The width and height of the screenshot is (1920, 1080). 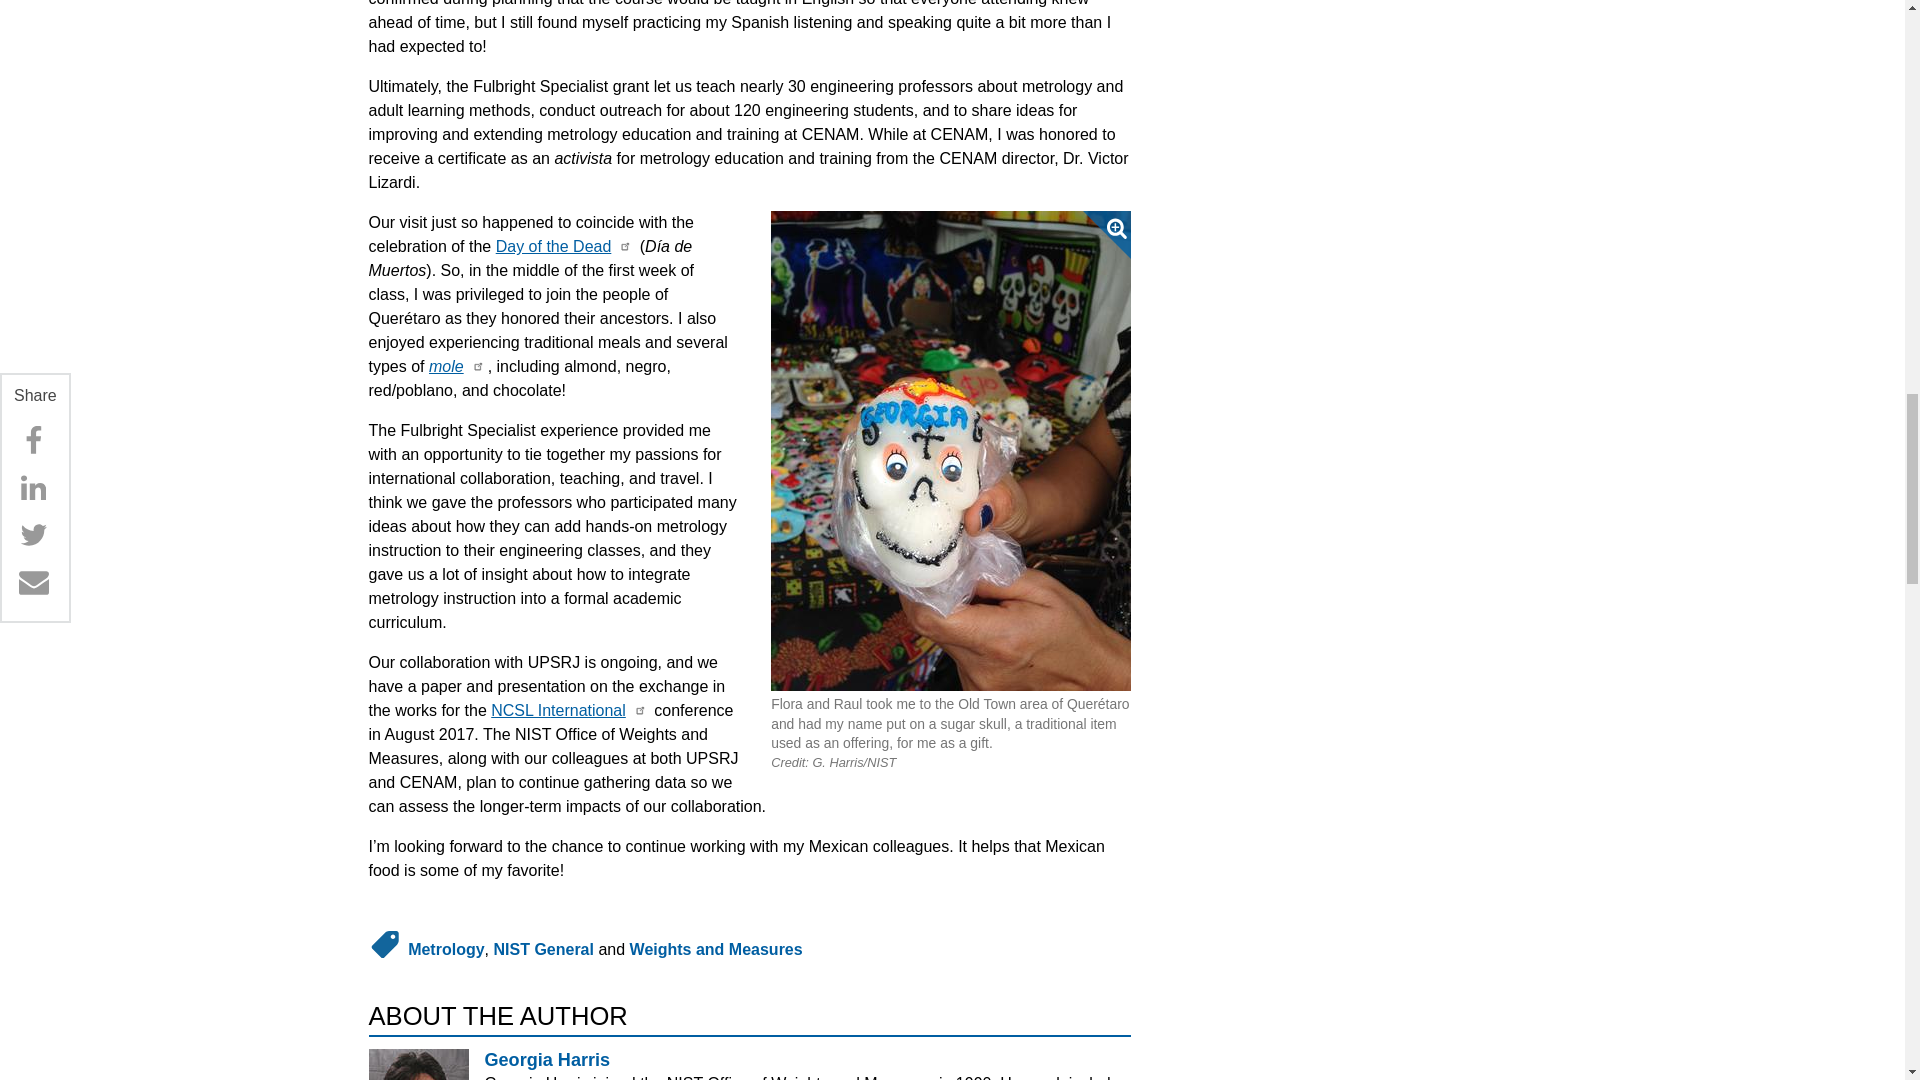 What do you see at coordinates (445, 948) in the screenshot?
I see `Metrology` at bounding box center [445, 948].